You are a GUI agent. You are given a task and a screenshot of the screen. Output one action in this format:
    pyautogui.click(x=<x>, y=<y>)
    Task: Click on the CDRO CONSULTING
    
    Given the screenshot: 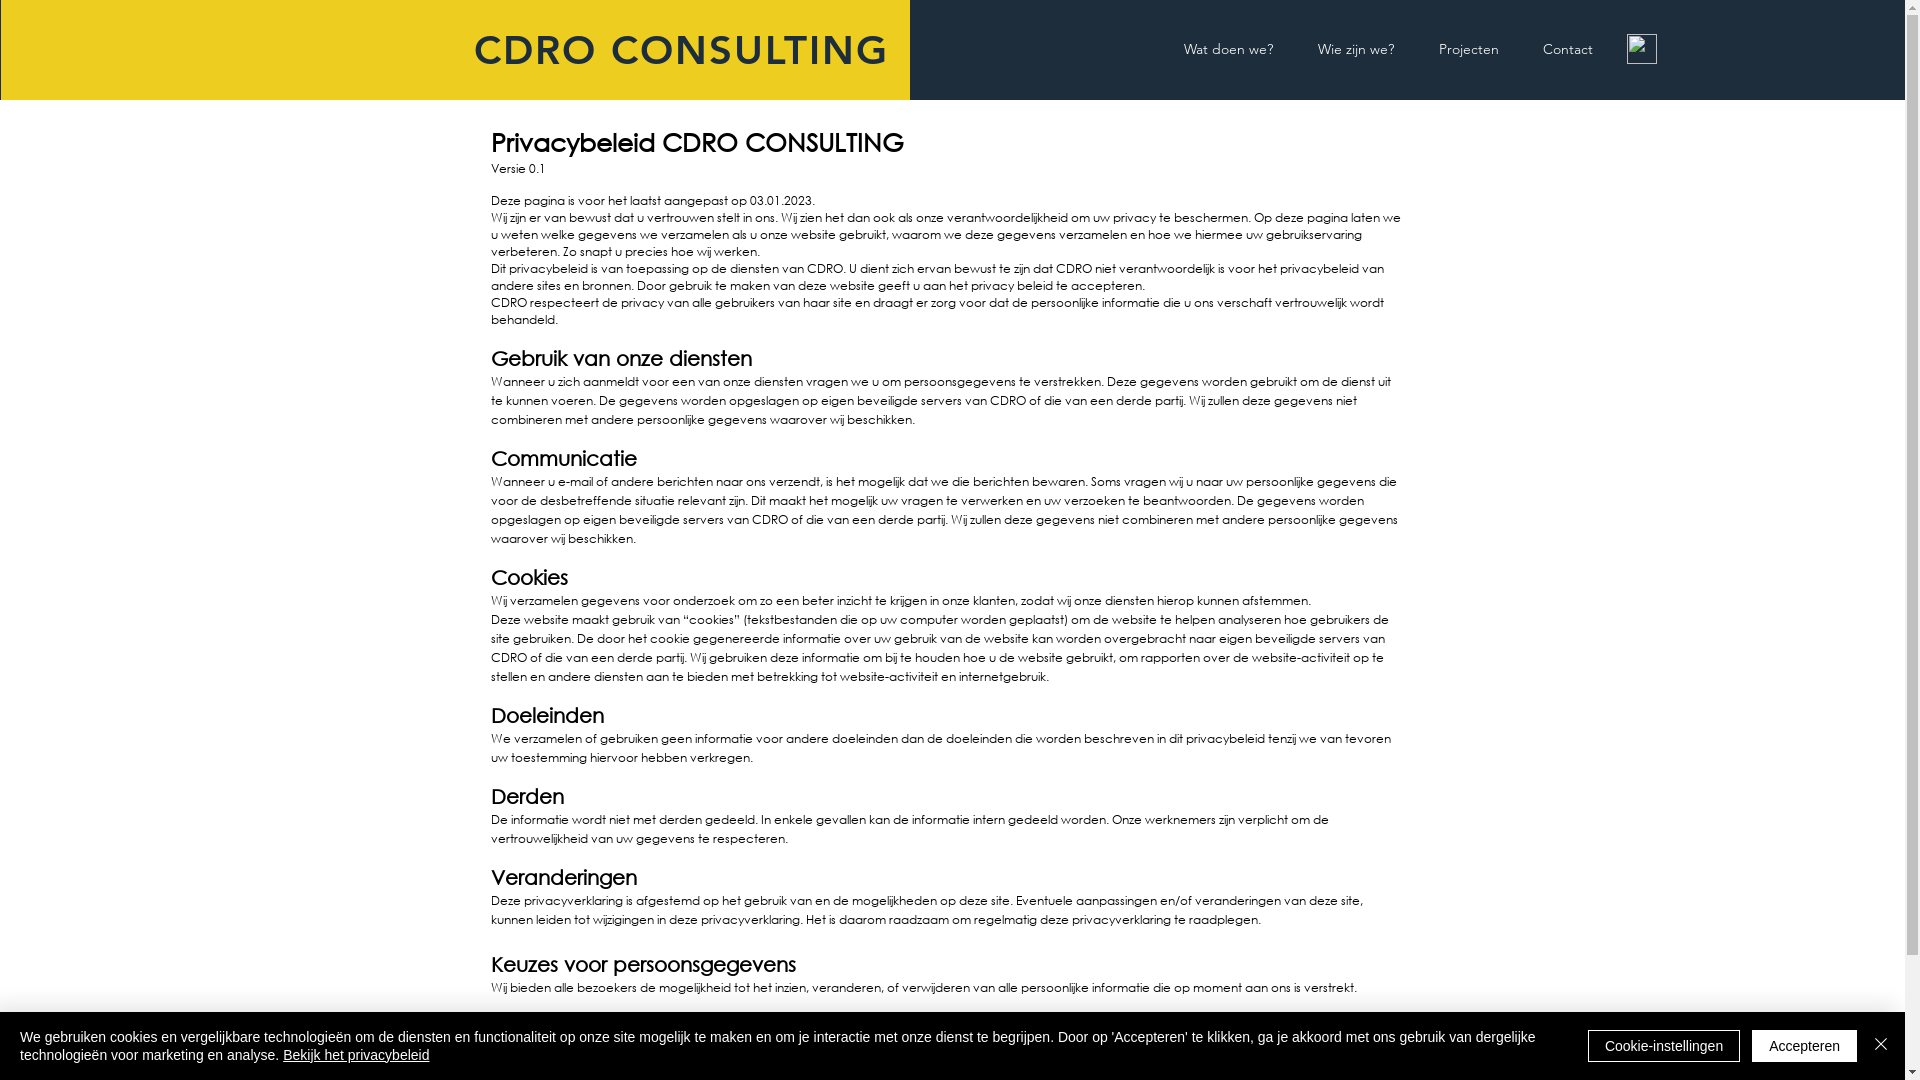 What is the action you would take?
    pyautogui.click(x=682, y=50)
    